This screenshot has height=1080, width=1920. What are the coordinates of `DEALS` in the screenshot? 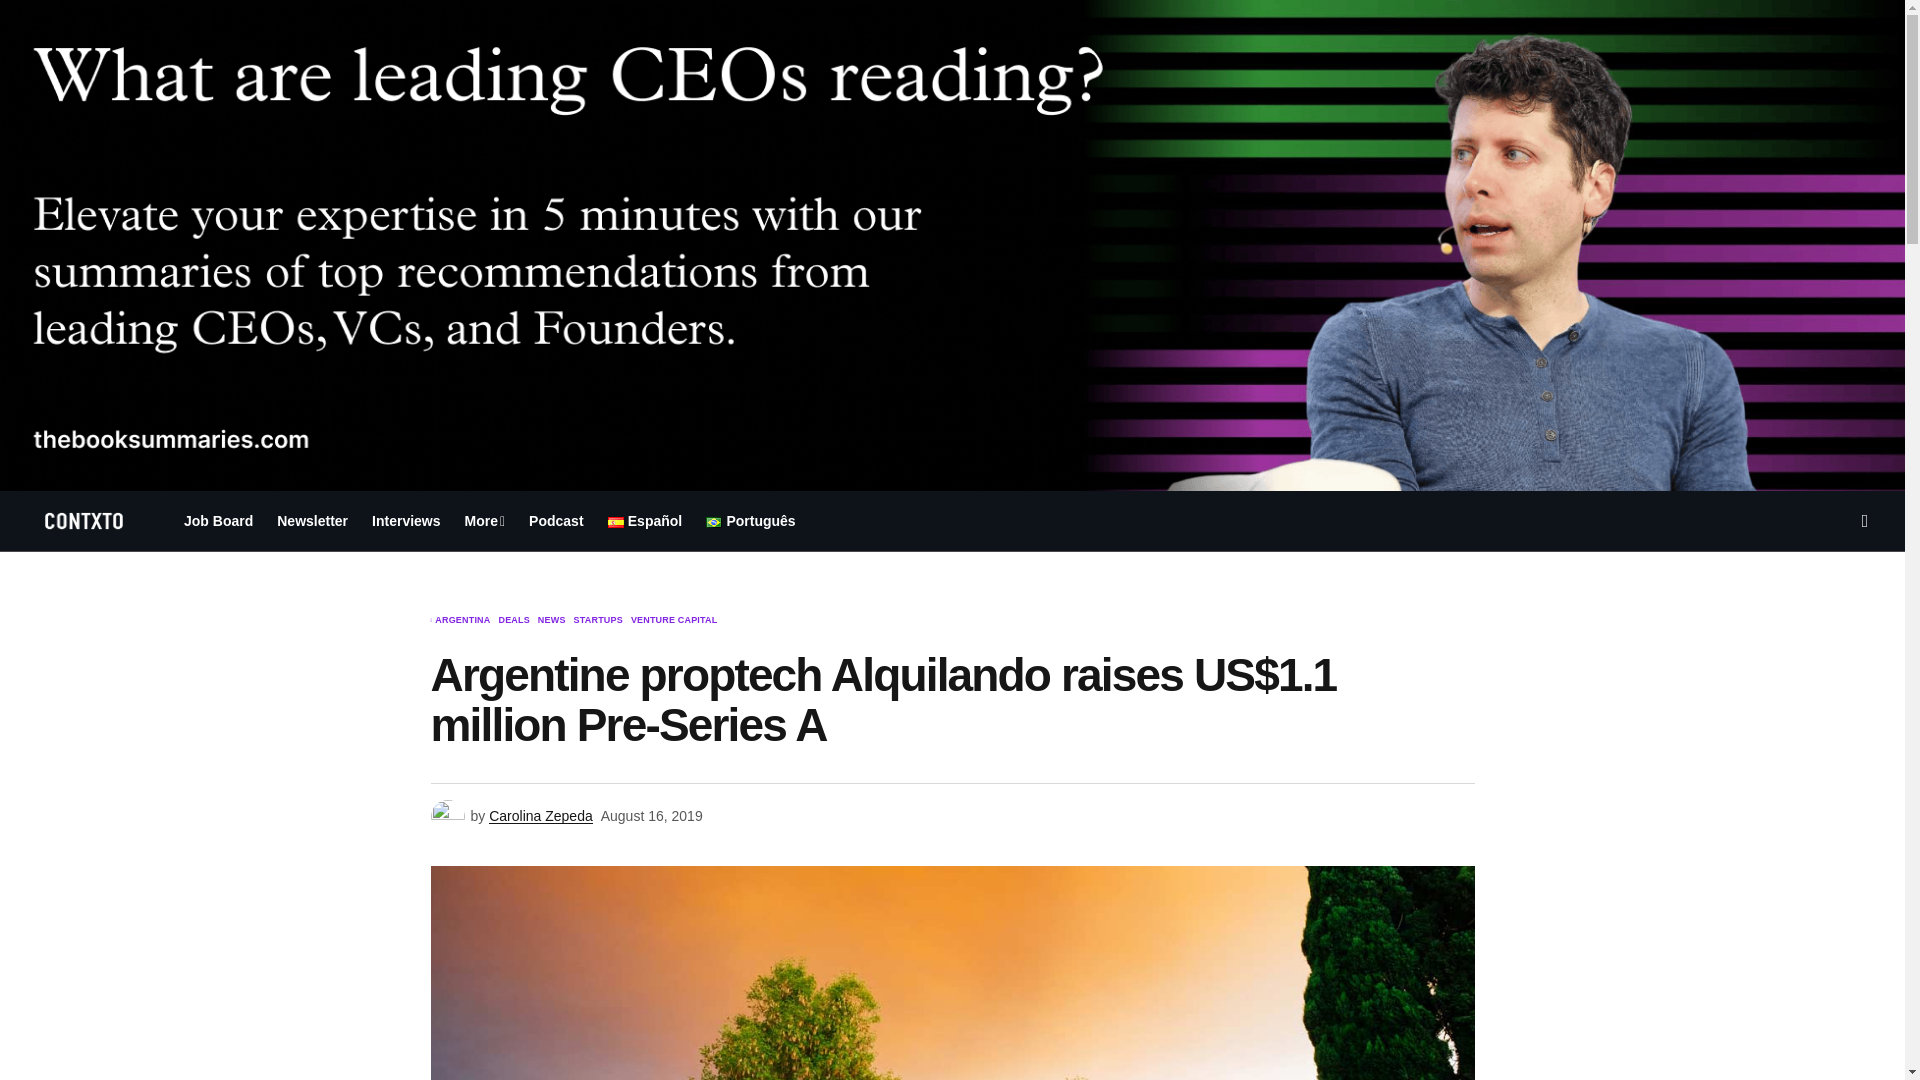 It's located at (513, 620).